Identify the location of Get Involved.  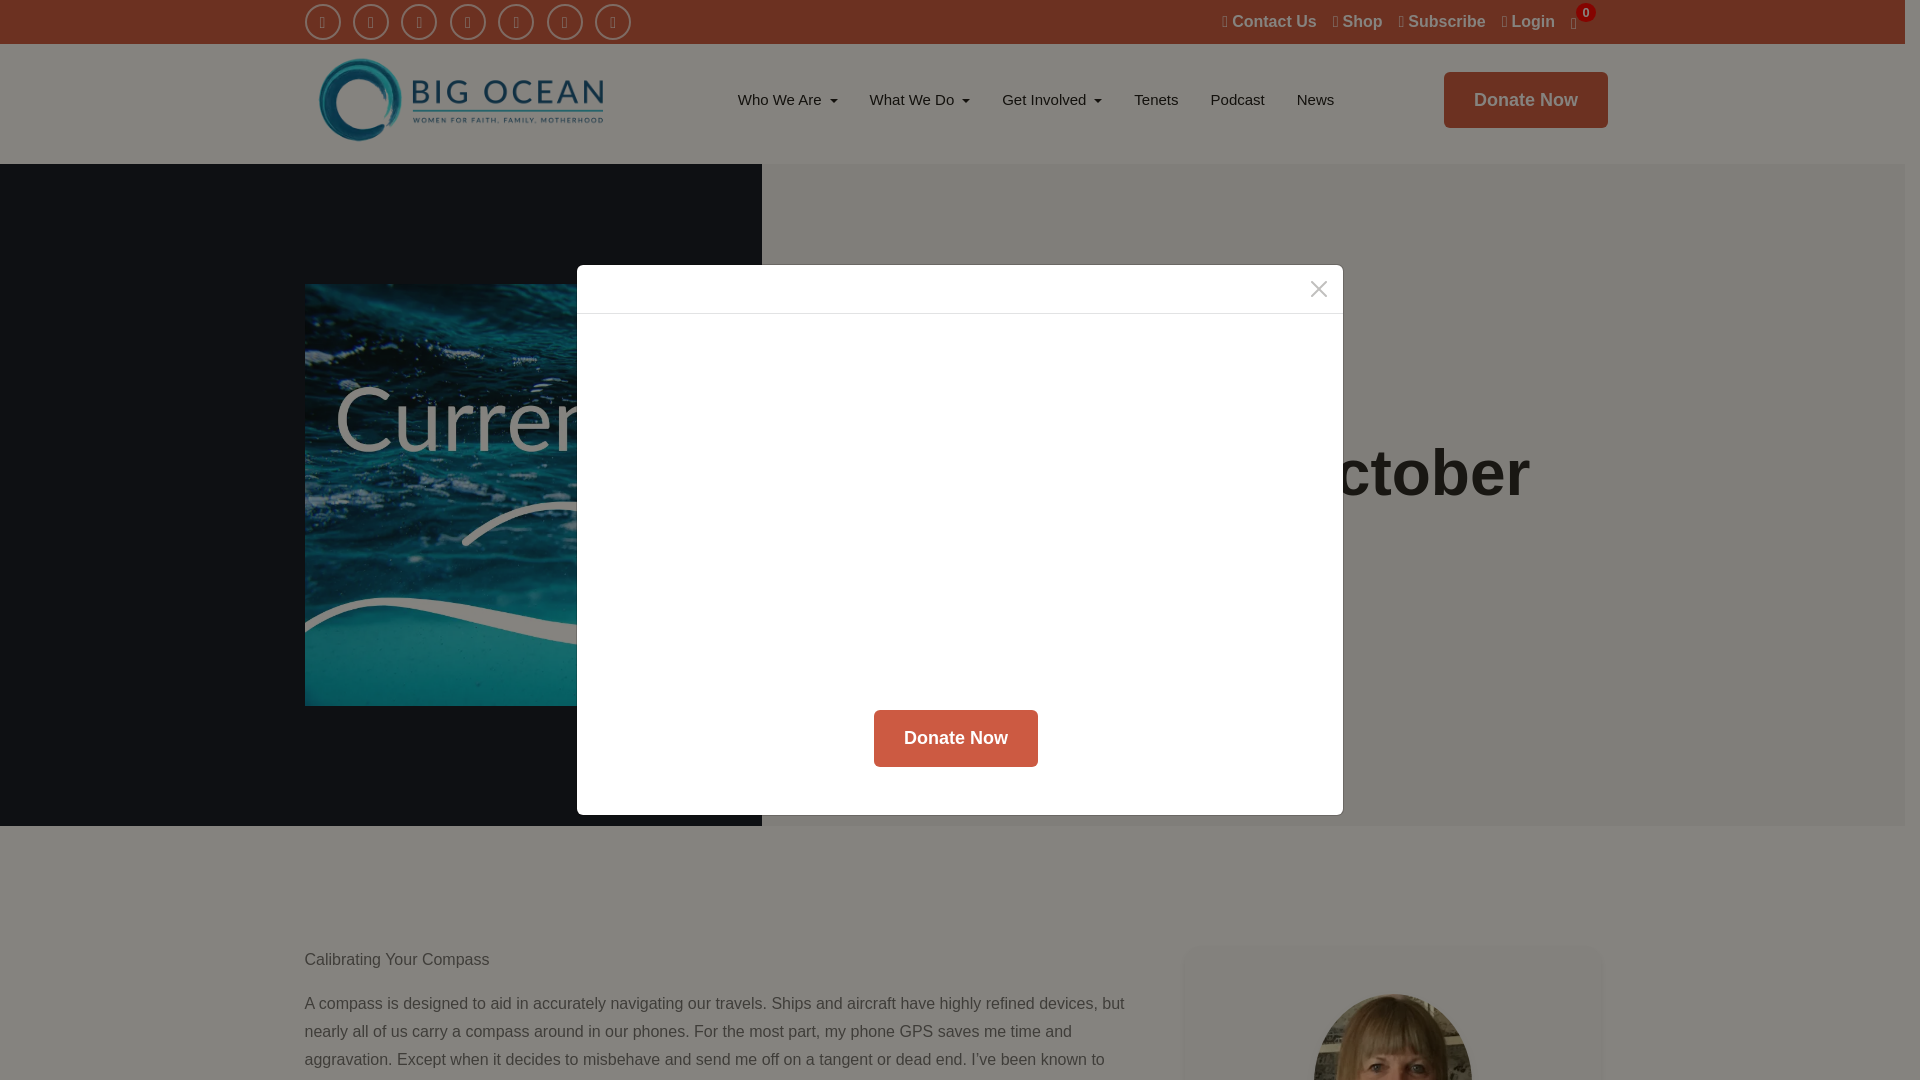
(1052, 100).